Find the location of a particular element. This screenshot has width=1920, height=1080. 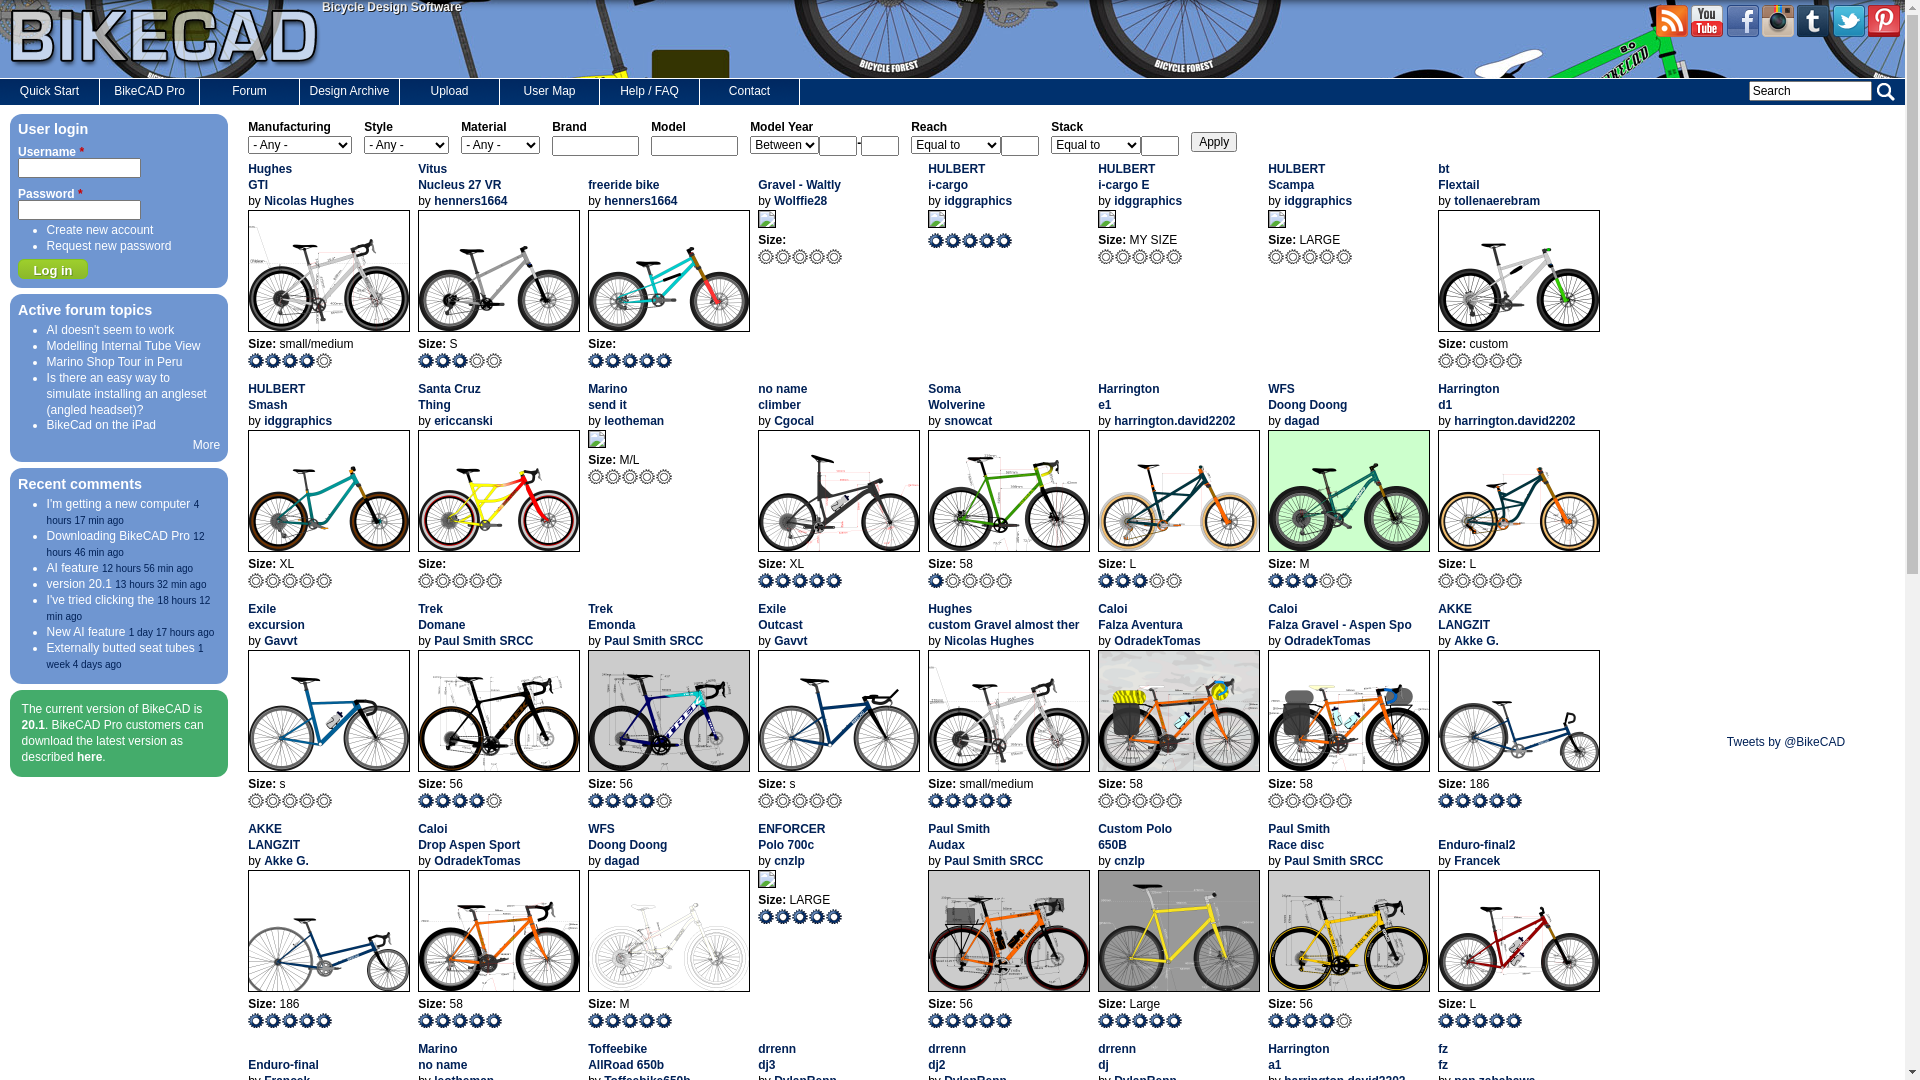

Give Drop Aspen Sport 2/5 is located at coordinates (444, 1020).